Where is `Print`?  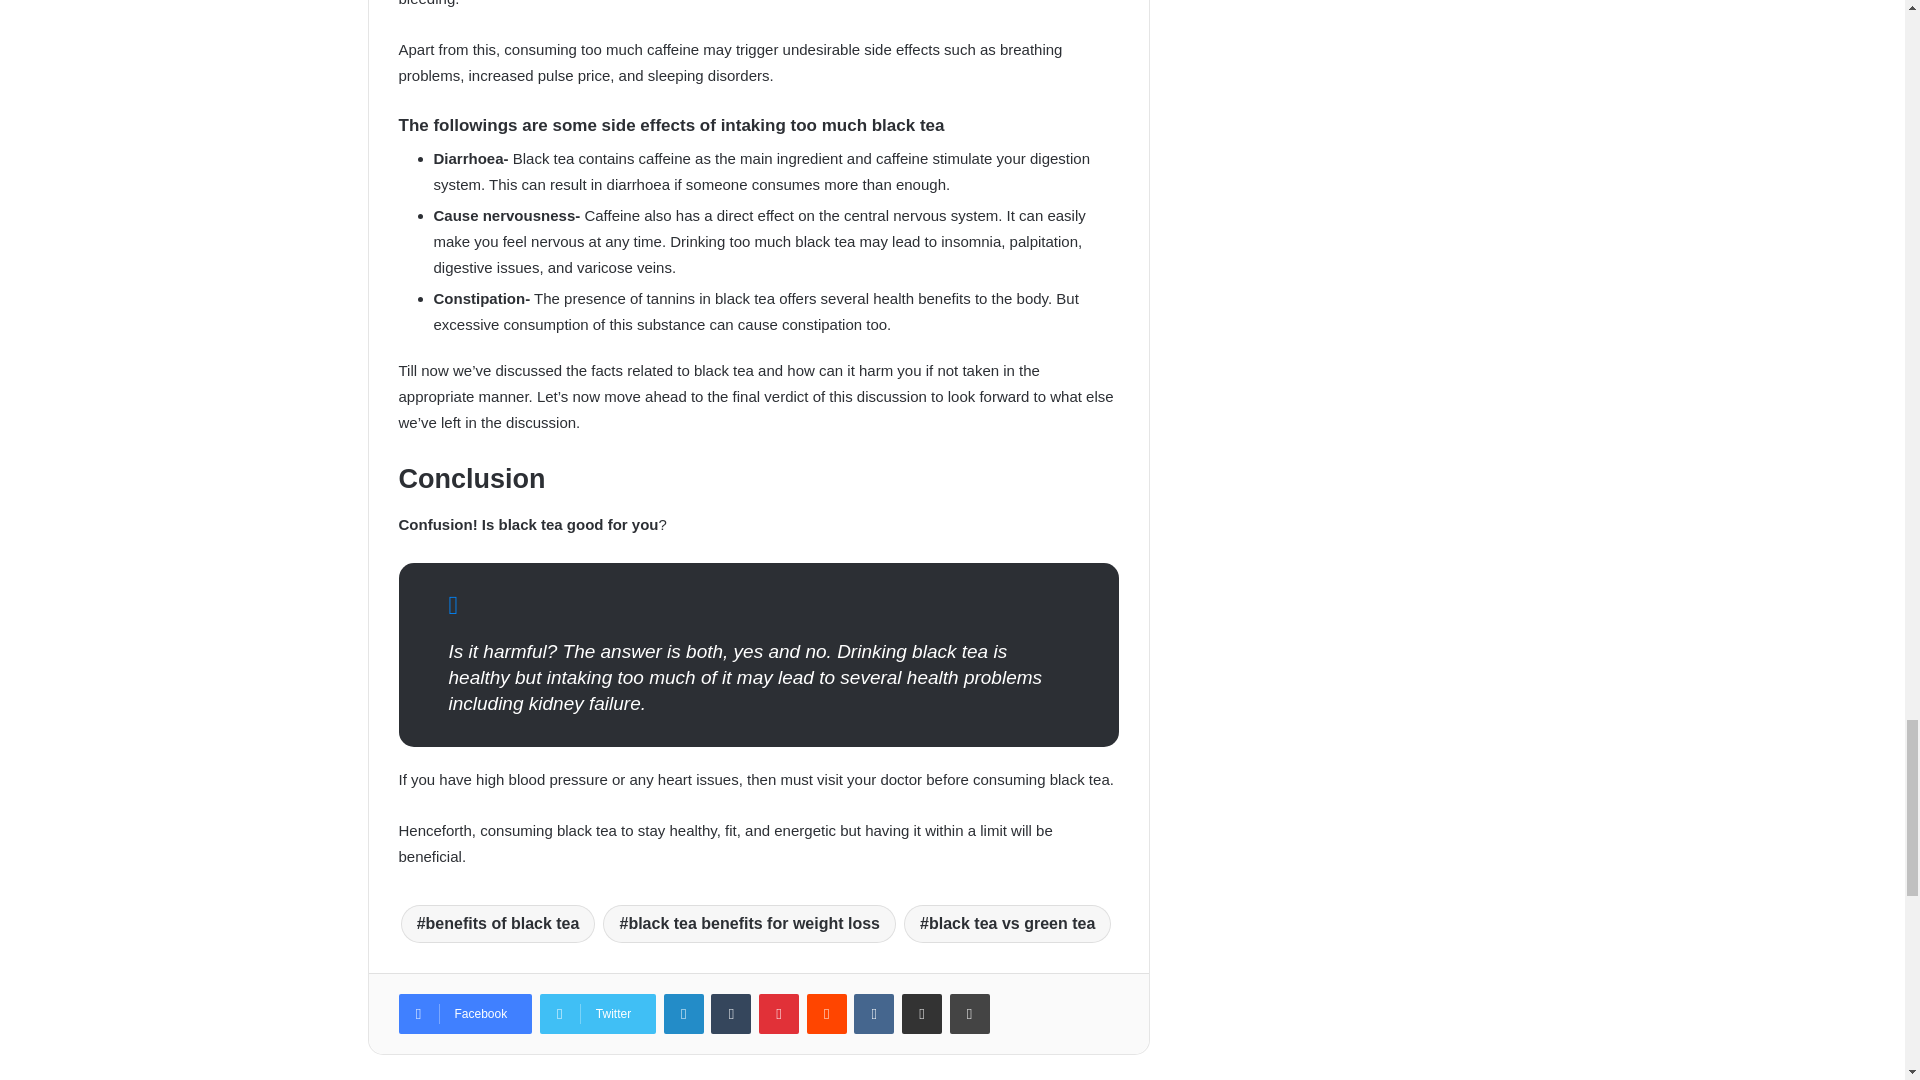 Print is located at coordinates (970, 1013).